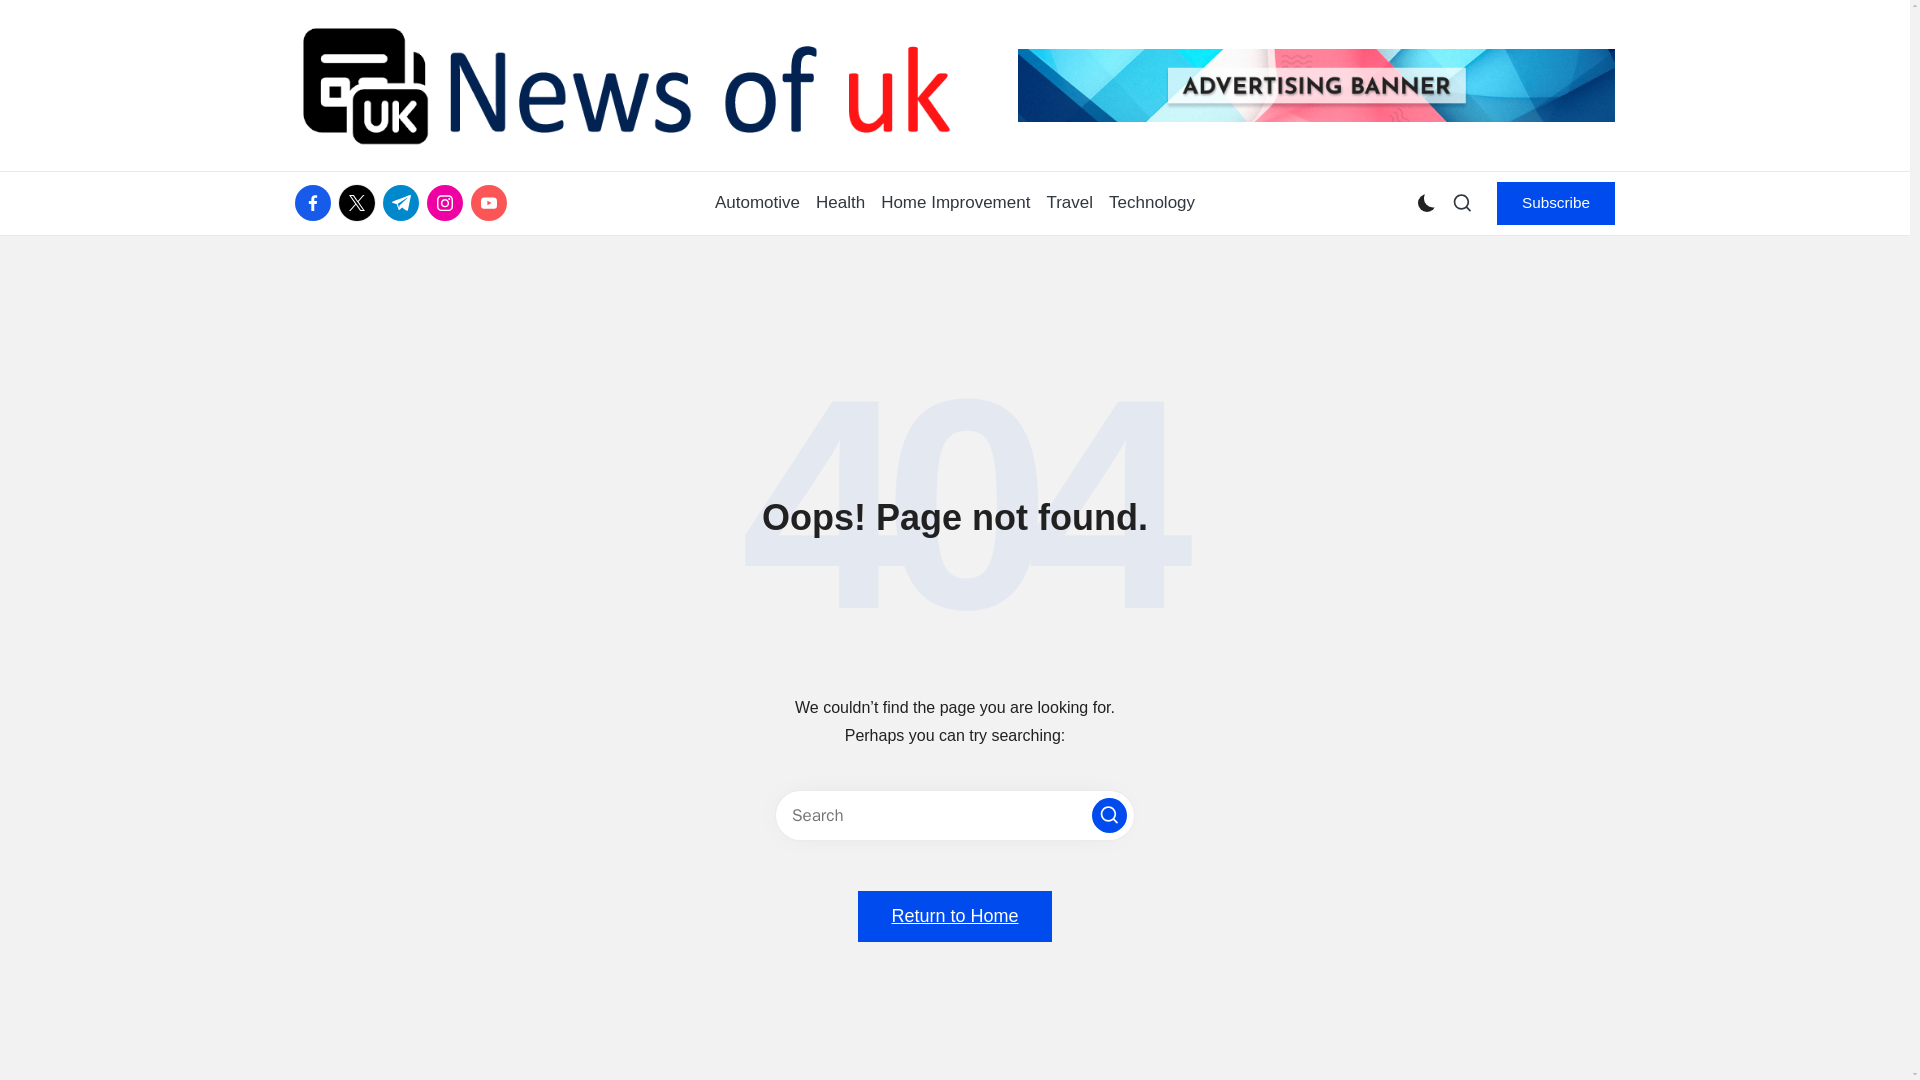 Image resolution: width=1920 pixels, height=1080 pixels. Describe the element at coordinates (955, 203) in the screenshot. I see `Home Improvement` at that location.